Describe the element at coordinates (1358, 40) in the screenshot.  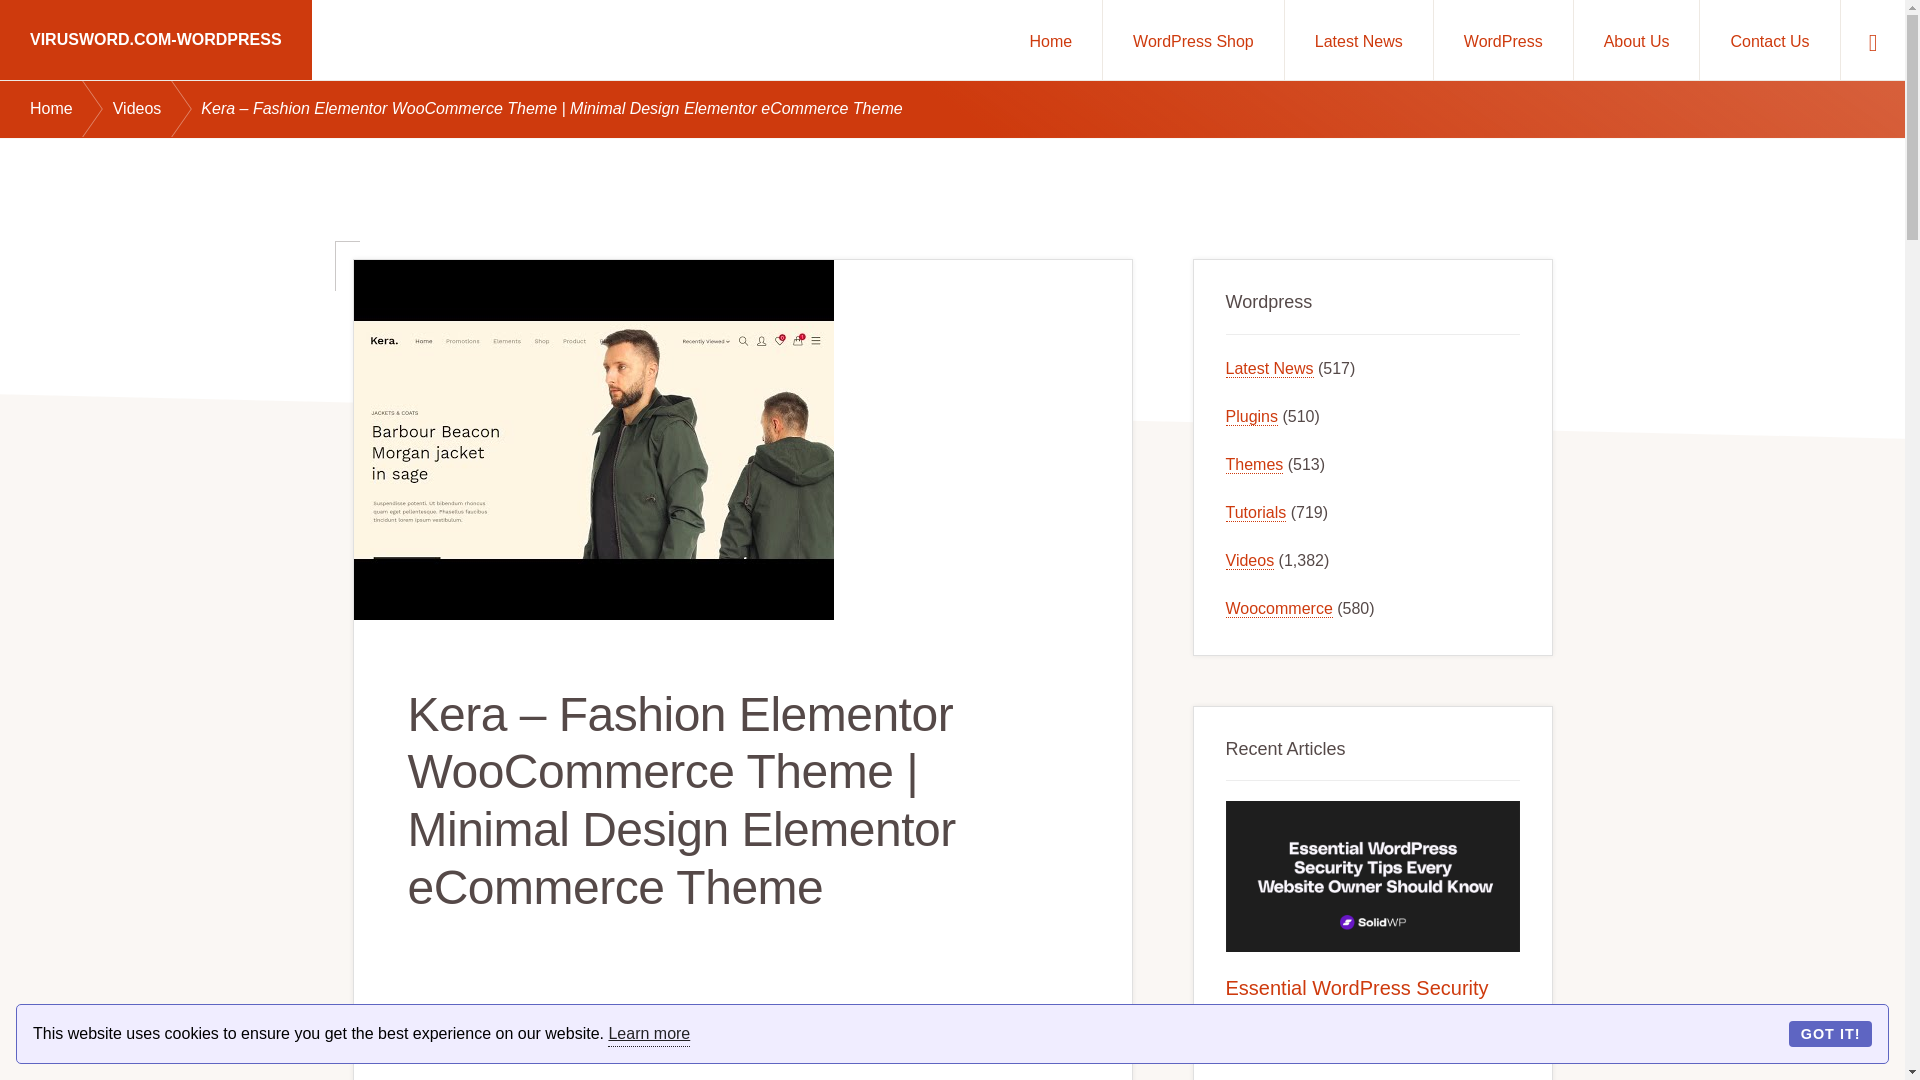
I see `Latest News` at that location.